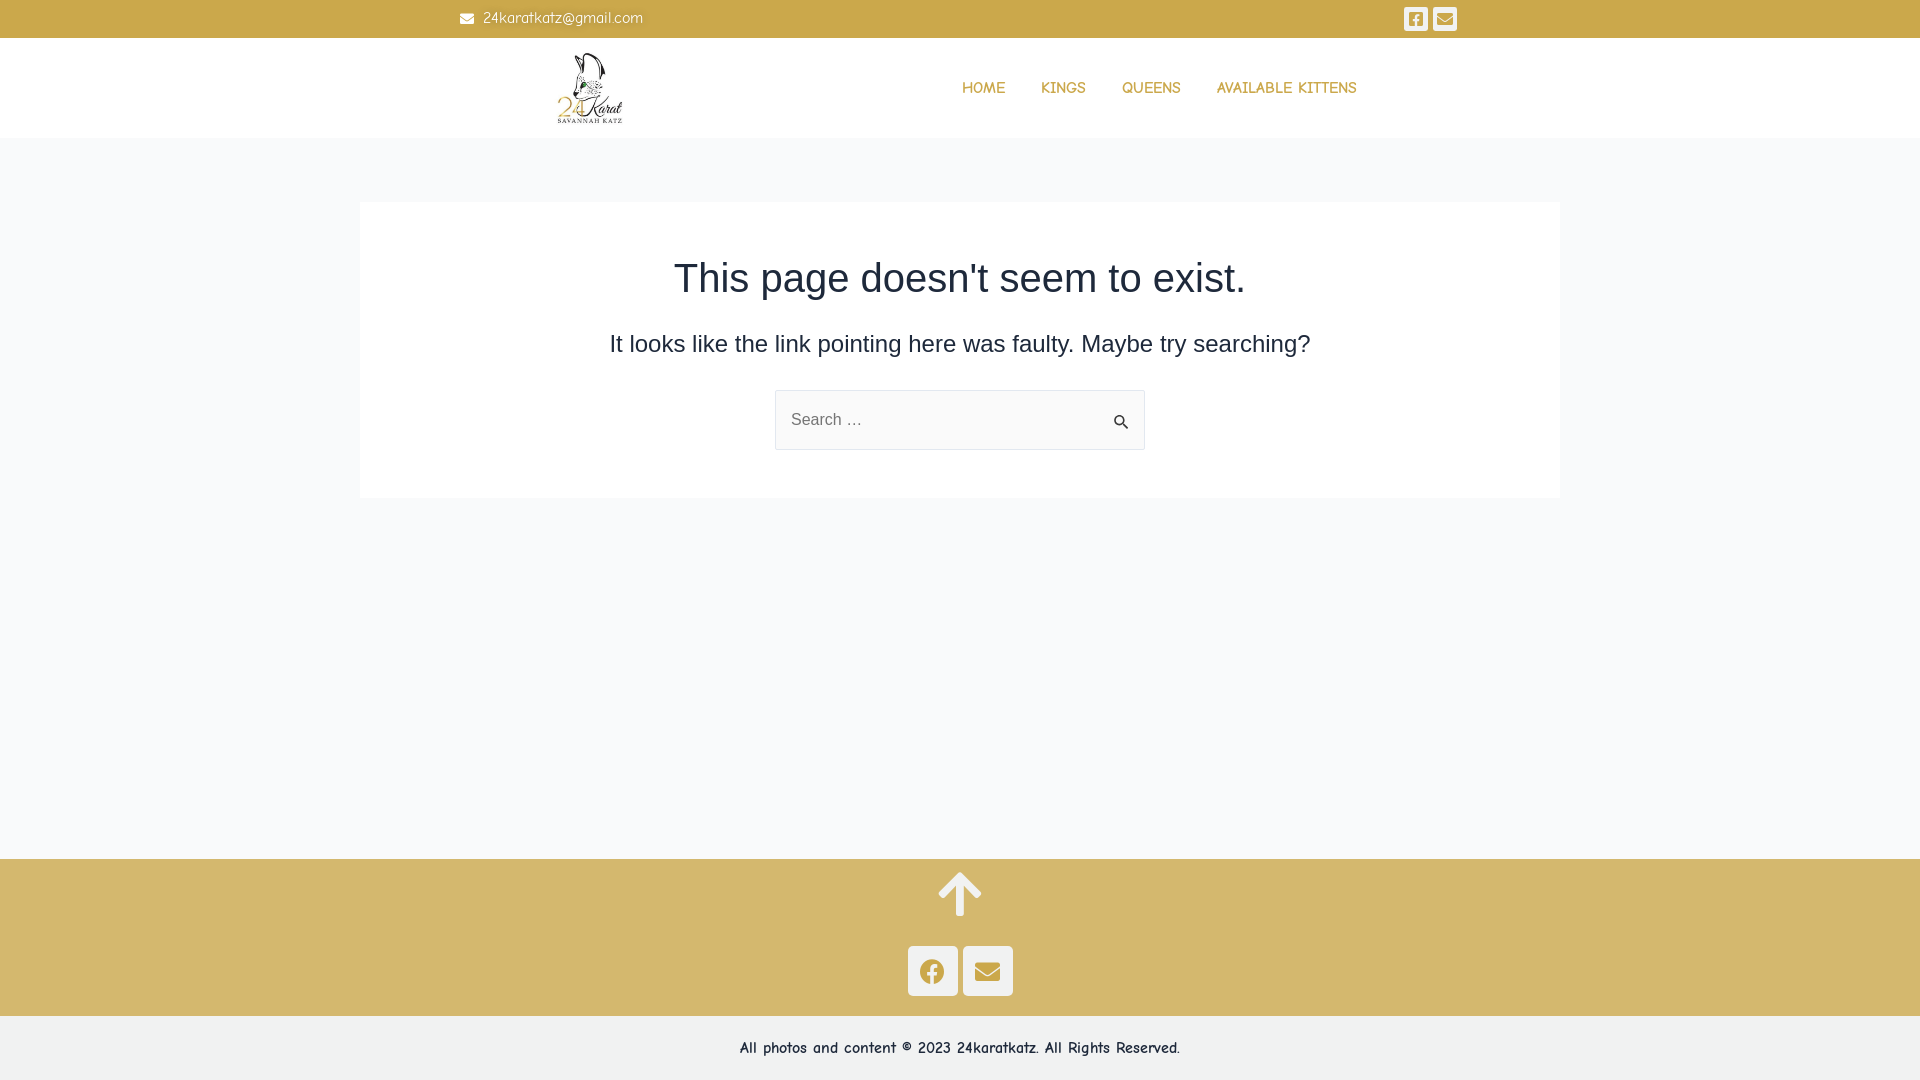  Describe the element at coordinates (1122, 411) in the screenshot. I see `Search` at that location.